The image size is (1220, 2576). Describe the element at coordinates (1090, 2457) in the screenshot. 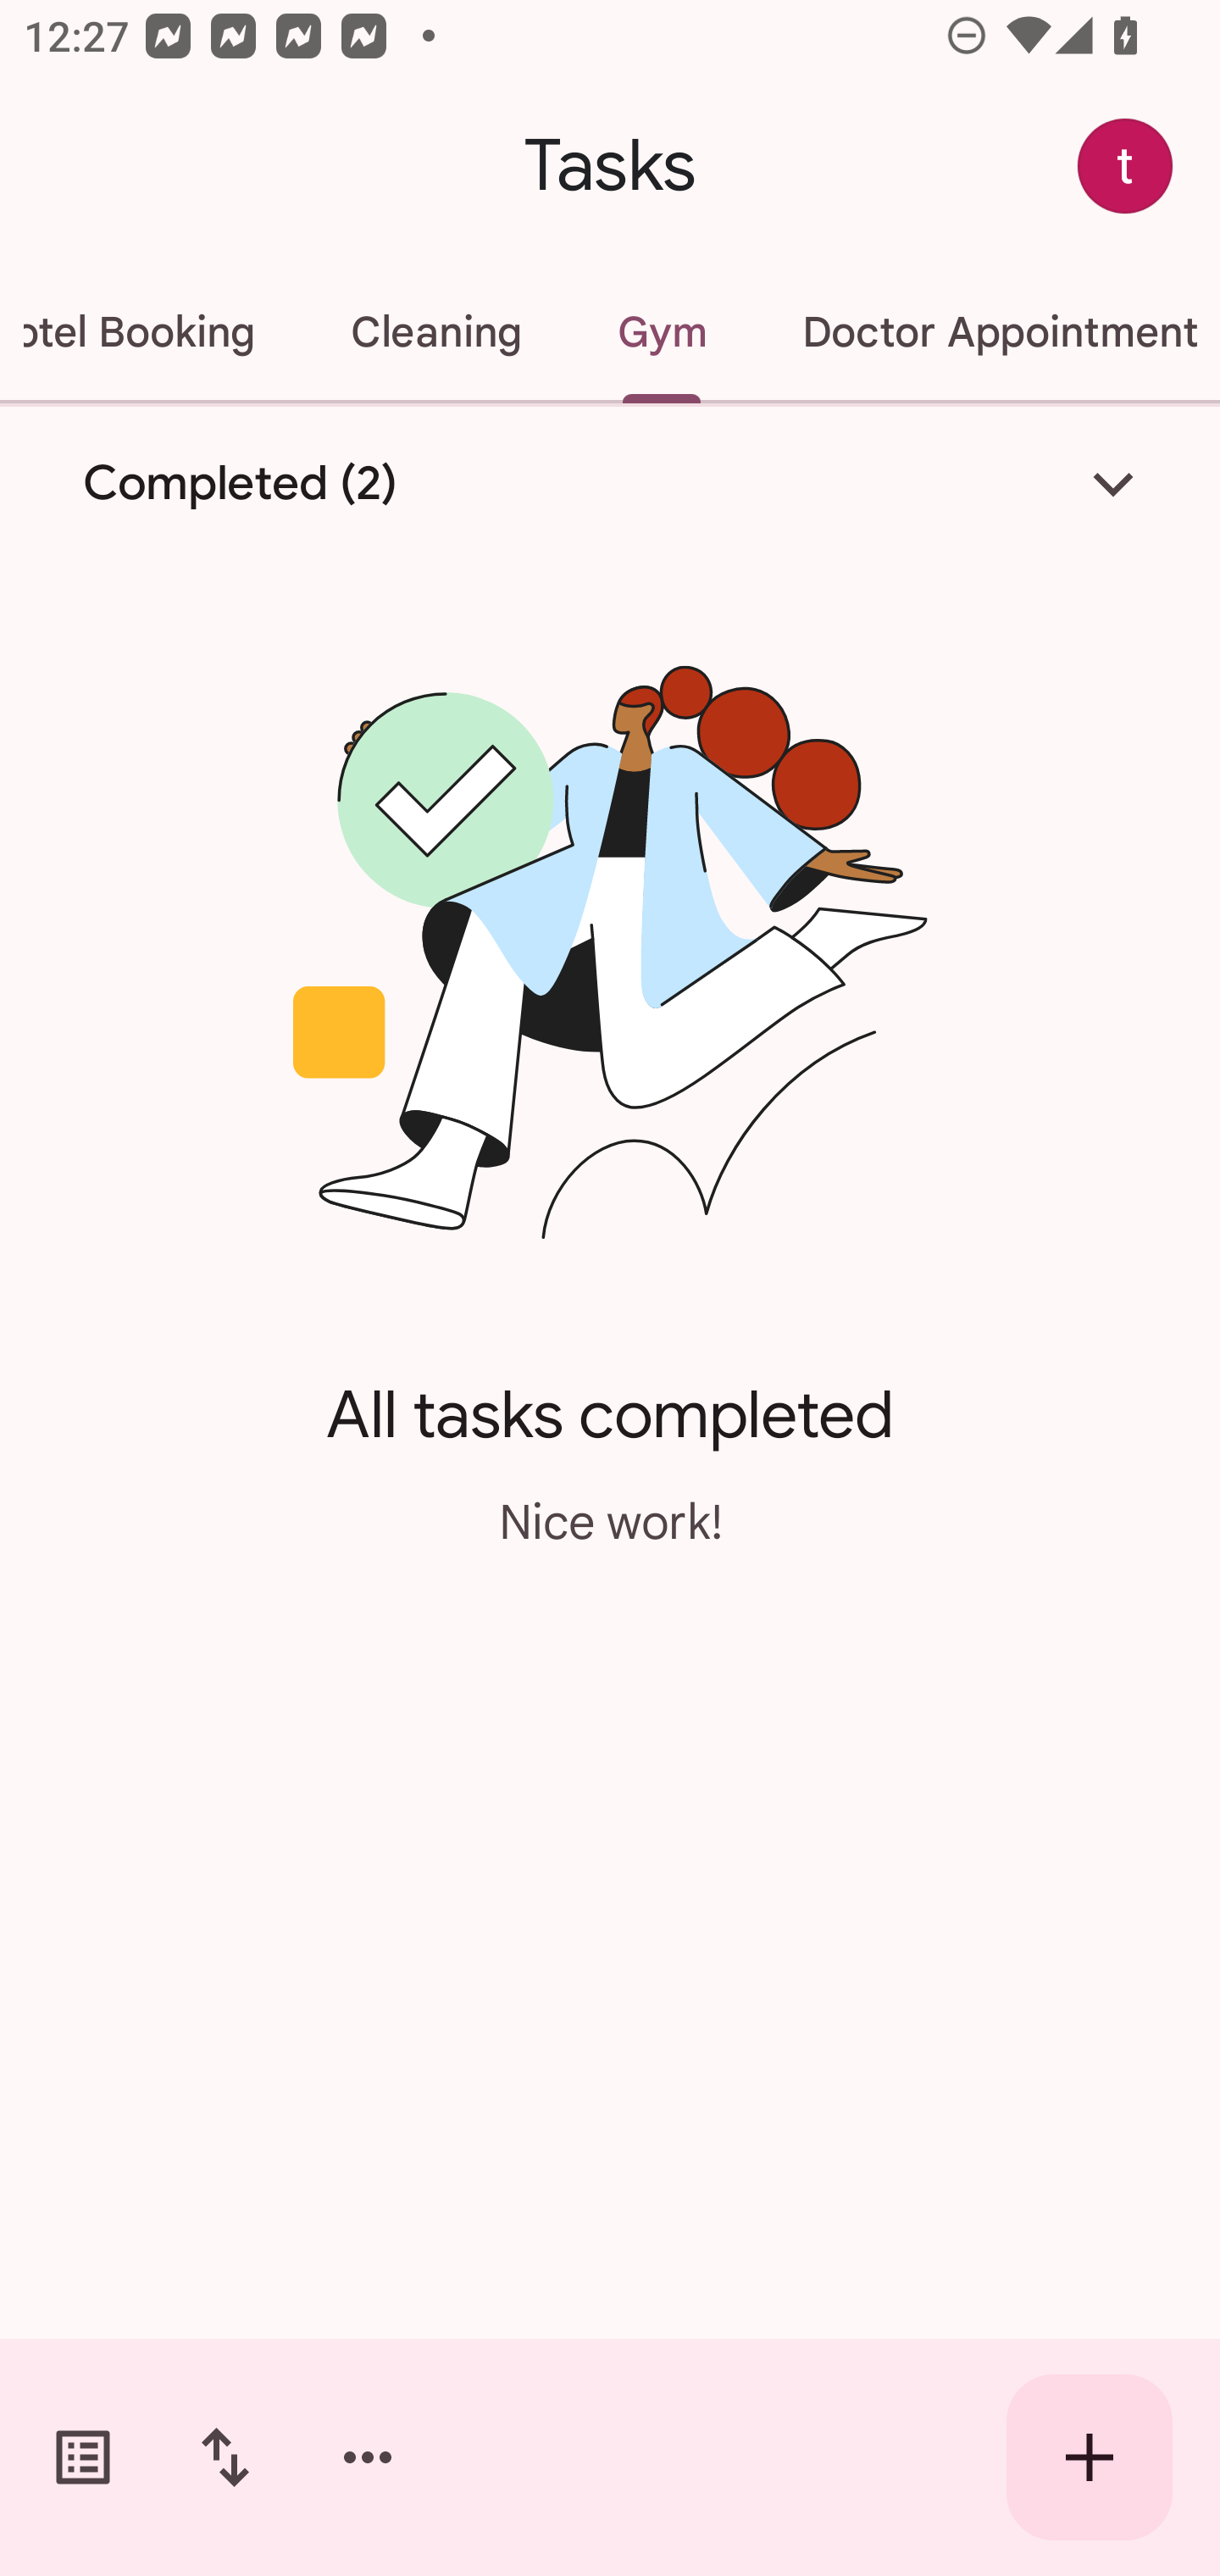

I see `Create new task` at that location.